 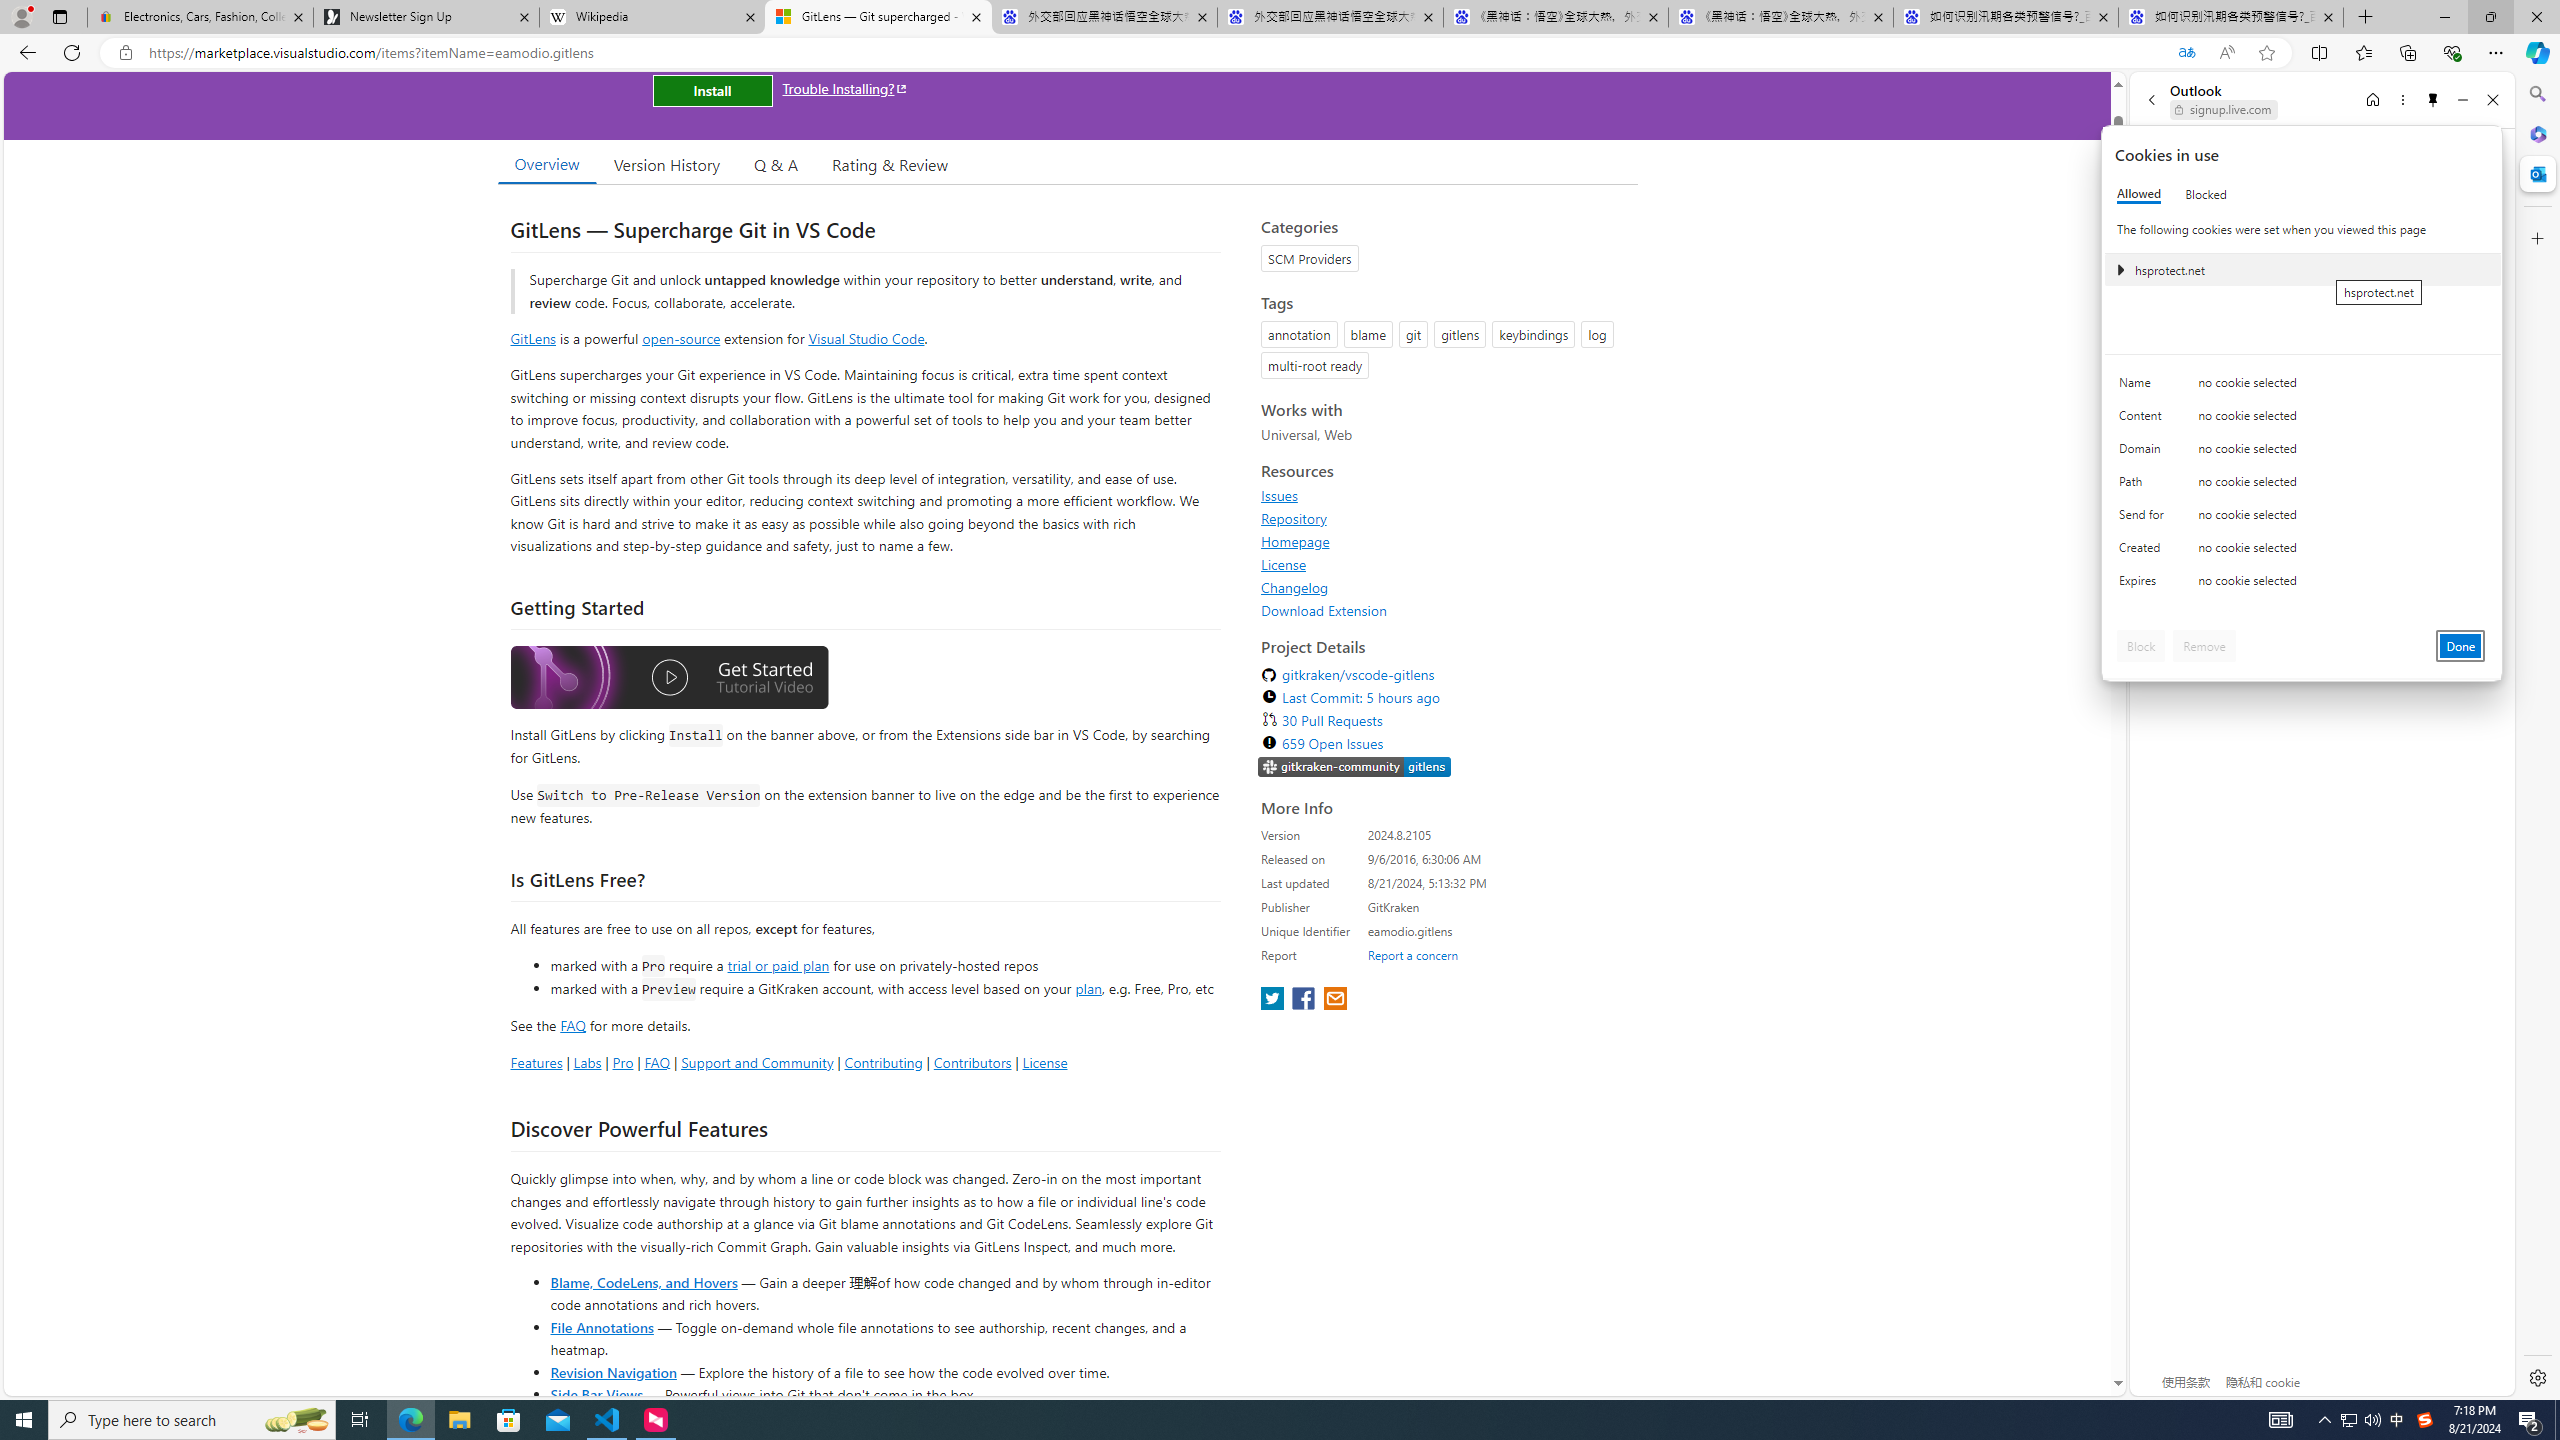 What do you see at coordinates (2145, 486) in the screenshot?
I see `Path` at bounding box center [2145, 486].